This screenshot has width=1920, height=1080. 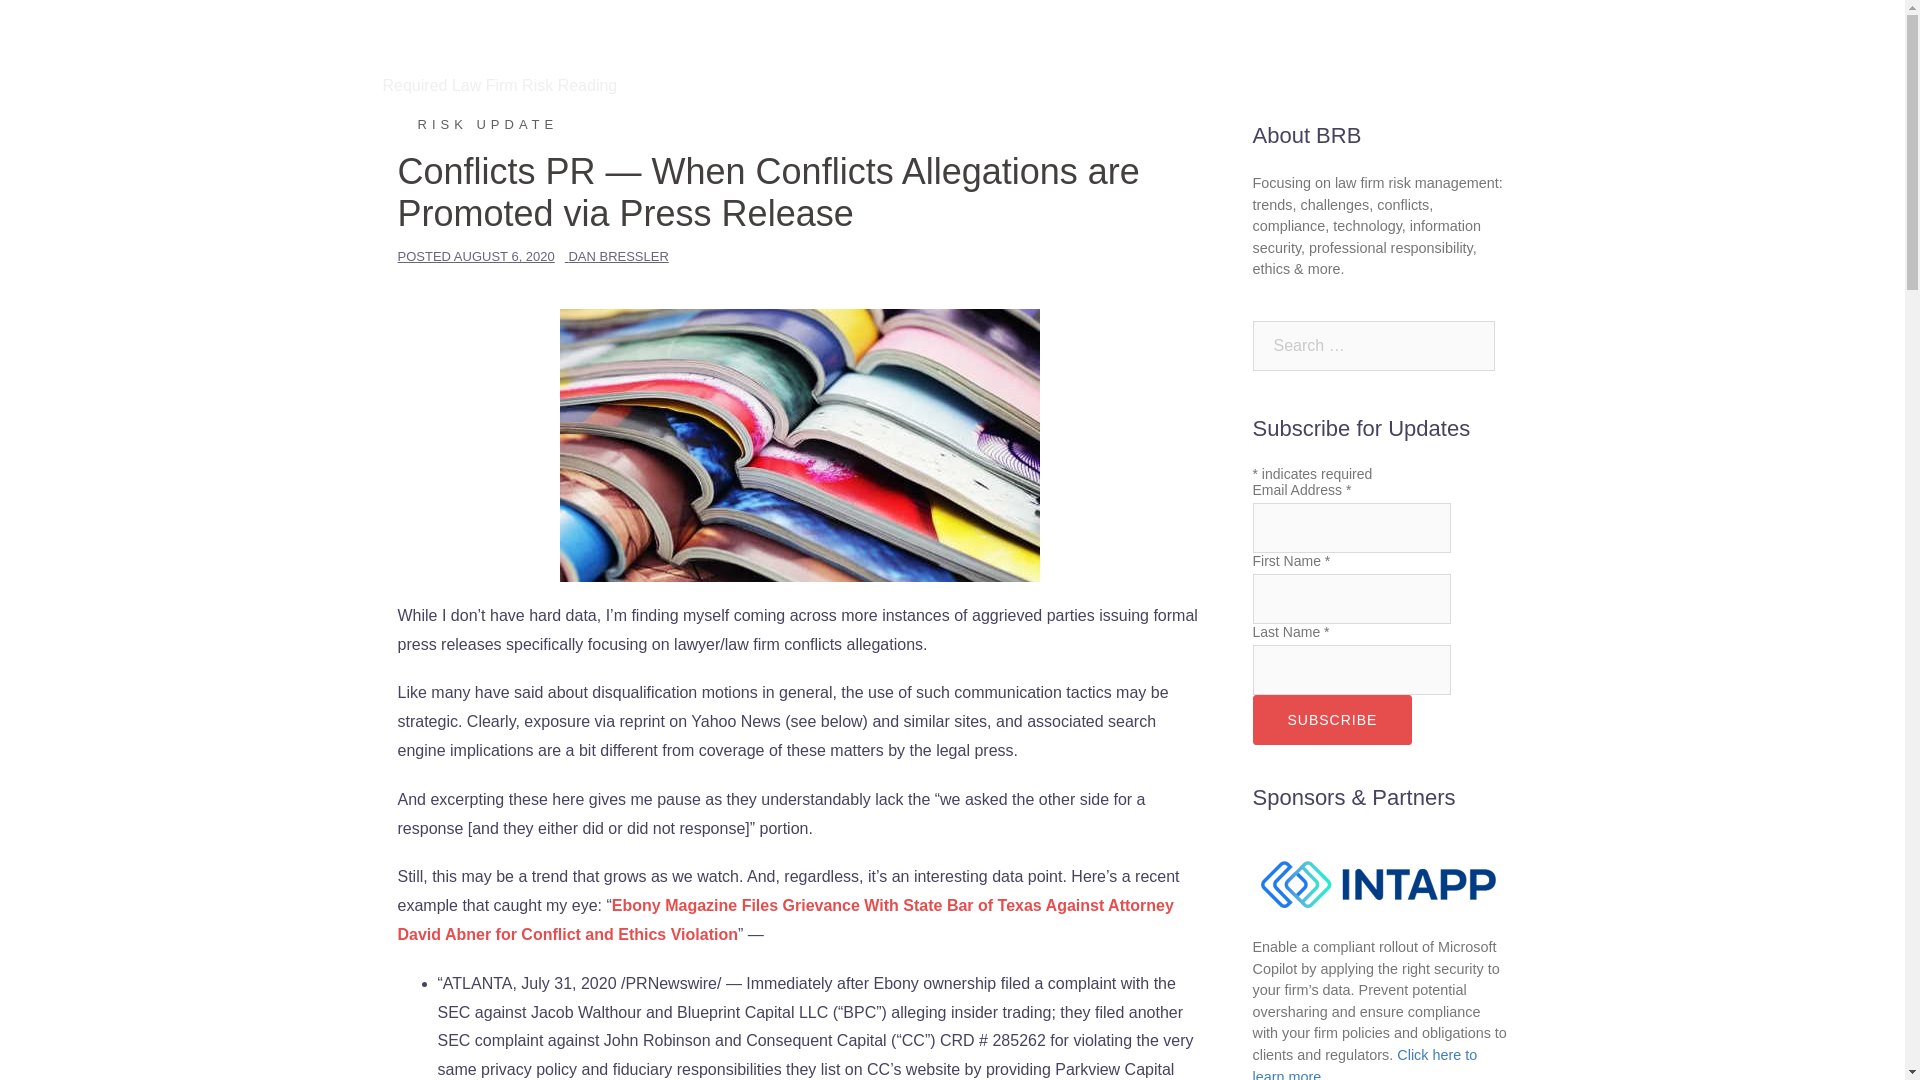 I want to click on Risk Jobs Board, so click(x=1154, y=60).